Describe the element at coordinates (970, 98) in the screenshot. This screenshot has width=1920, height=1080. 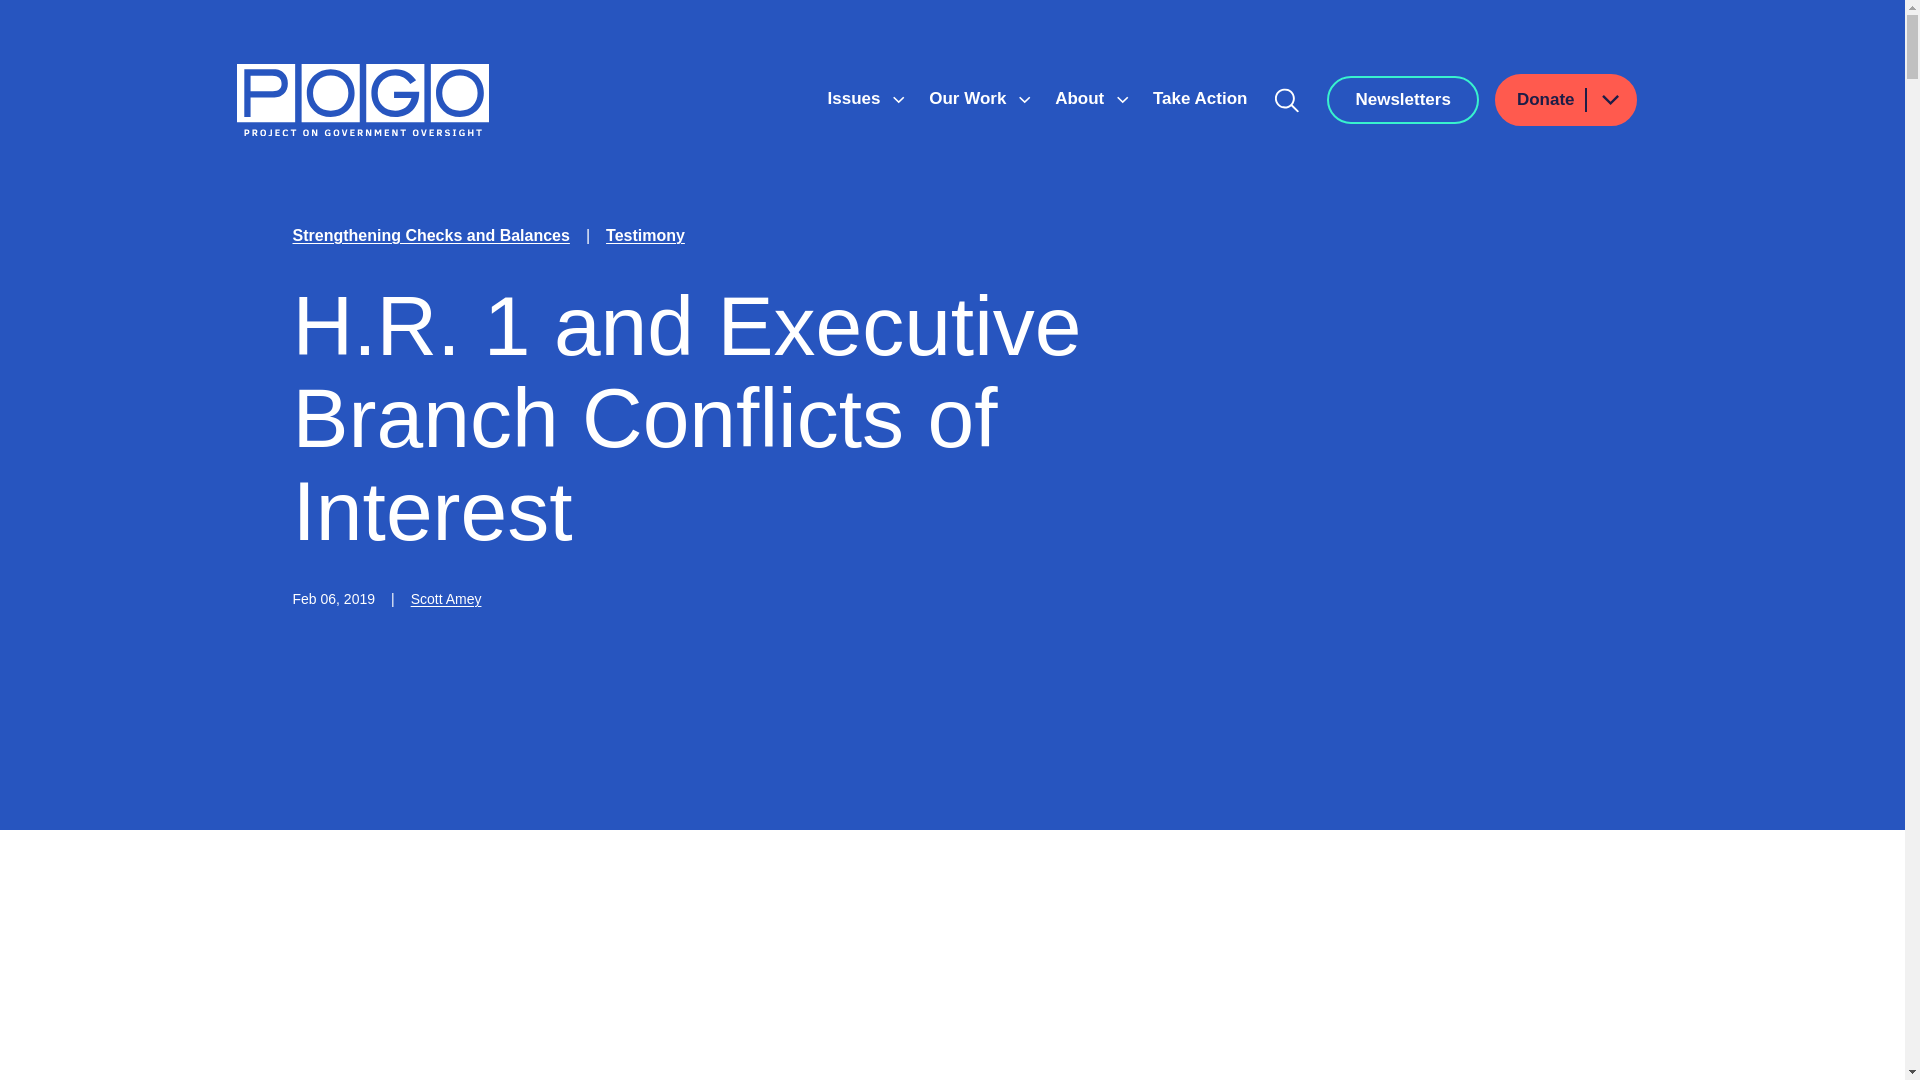
I see `Our Work` at that location.